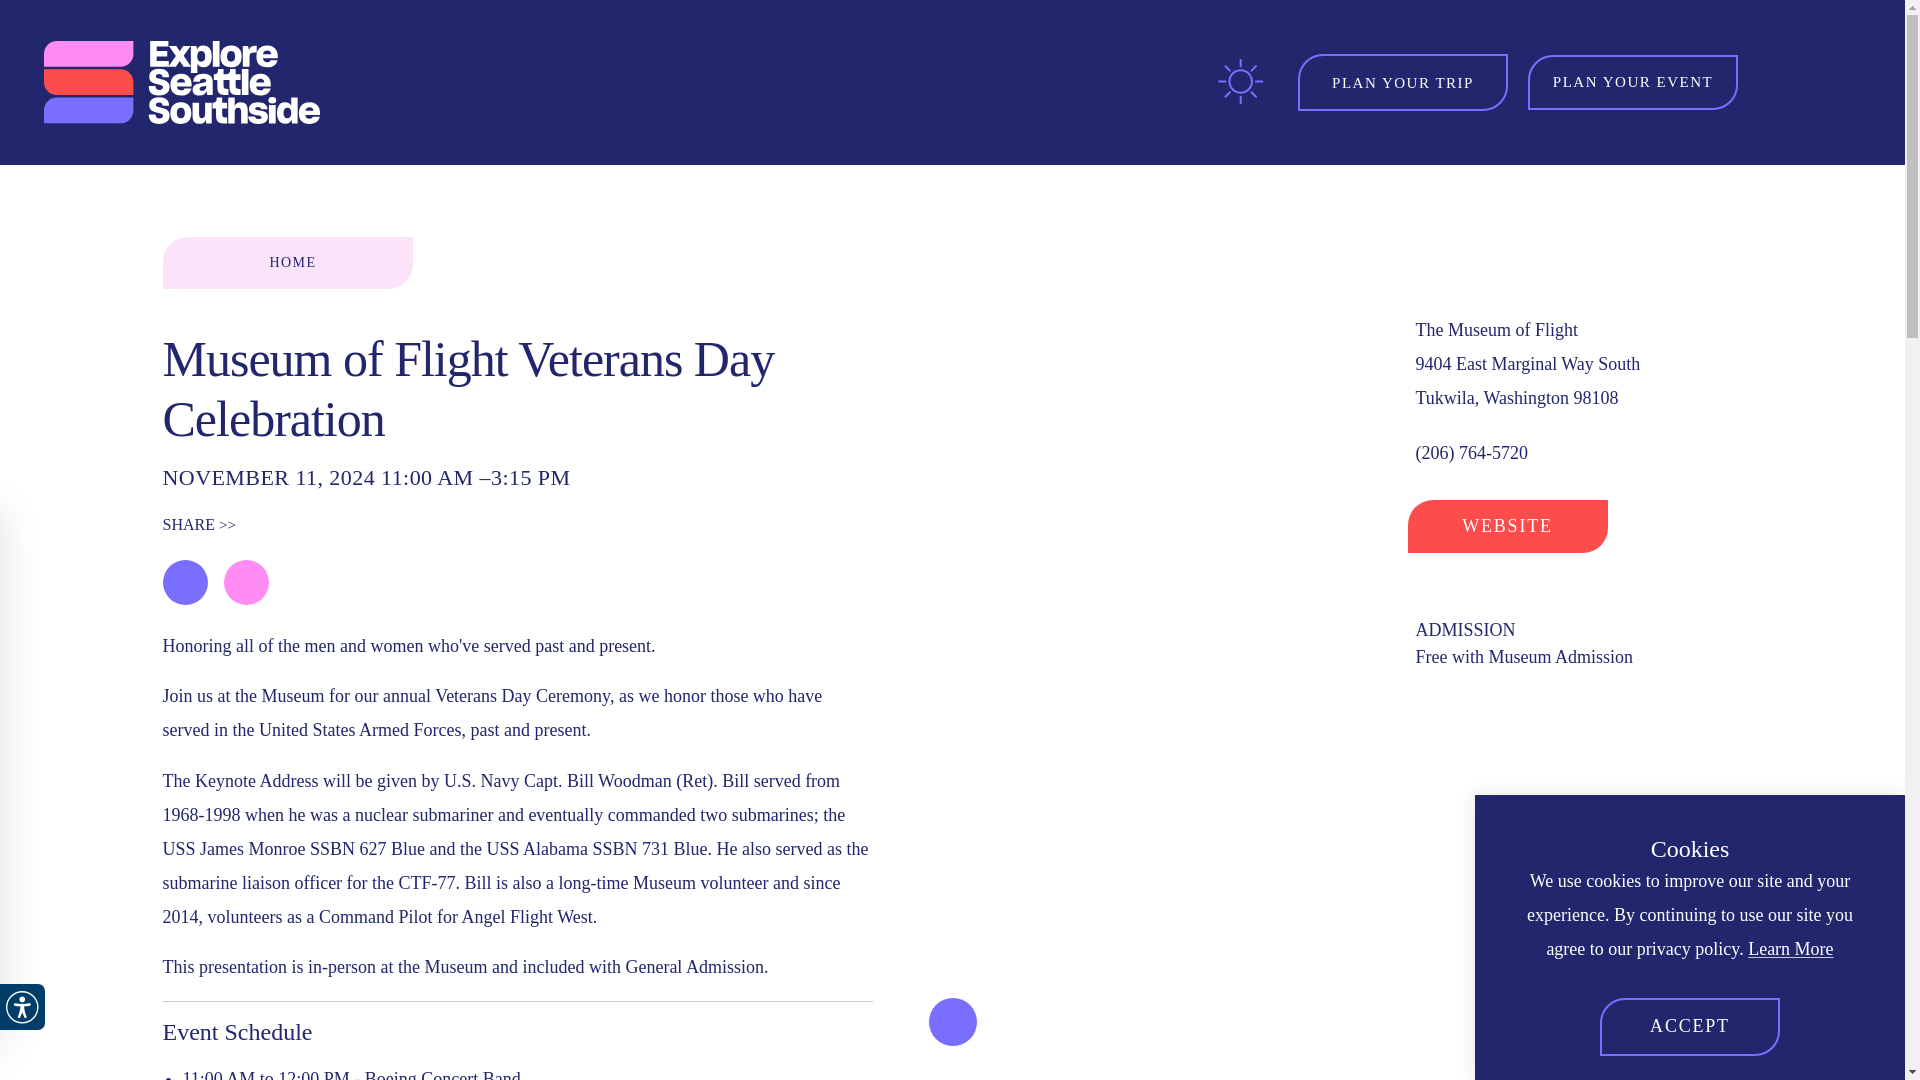 The image size is (1920, 1080). I want to click on Skip to content, so click(24, 20).